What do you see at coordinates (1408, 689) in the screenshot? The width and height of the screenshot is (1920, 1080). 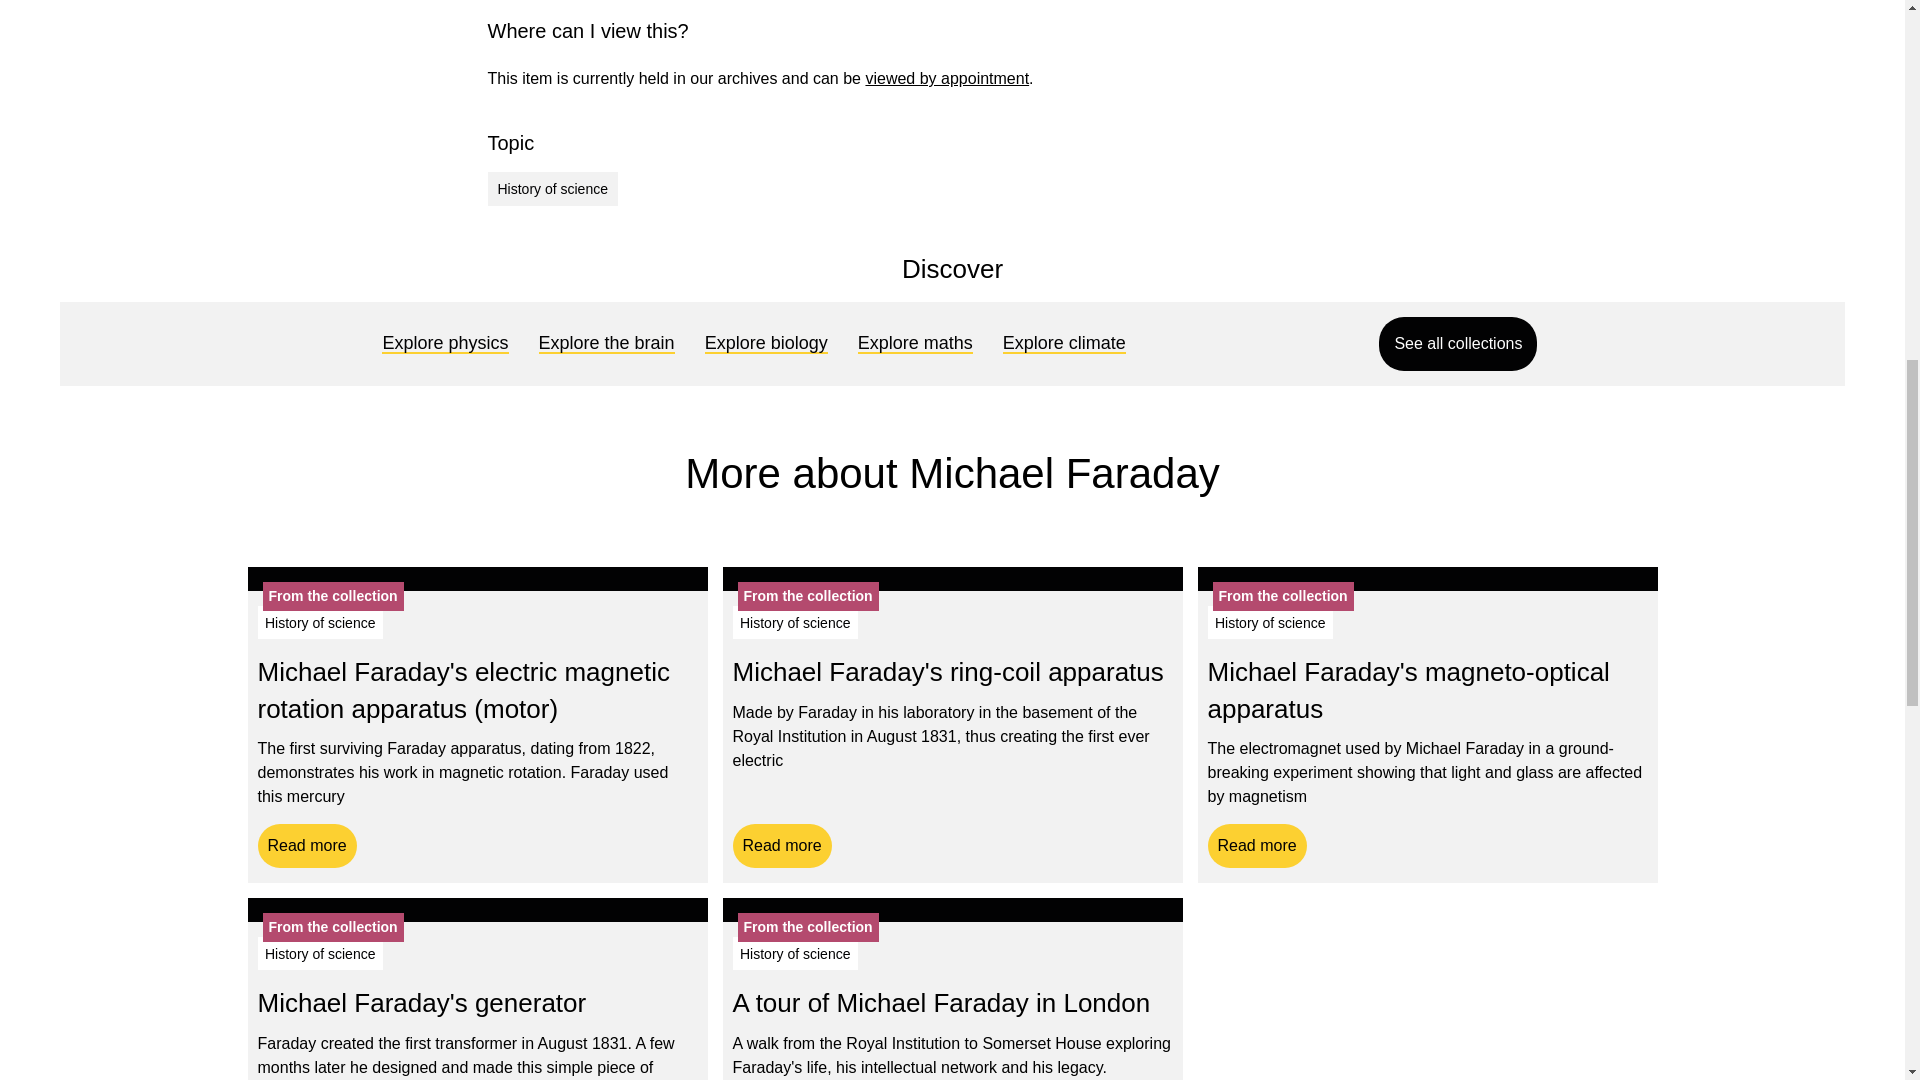 I see `Open Michael Faraday's magneto-optical apparatus` at bounding box center [1408, 689].